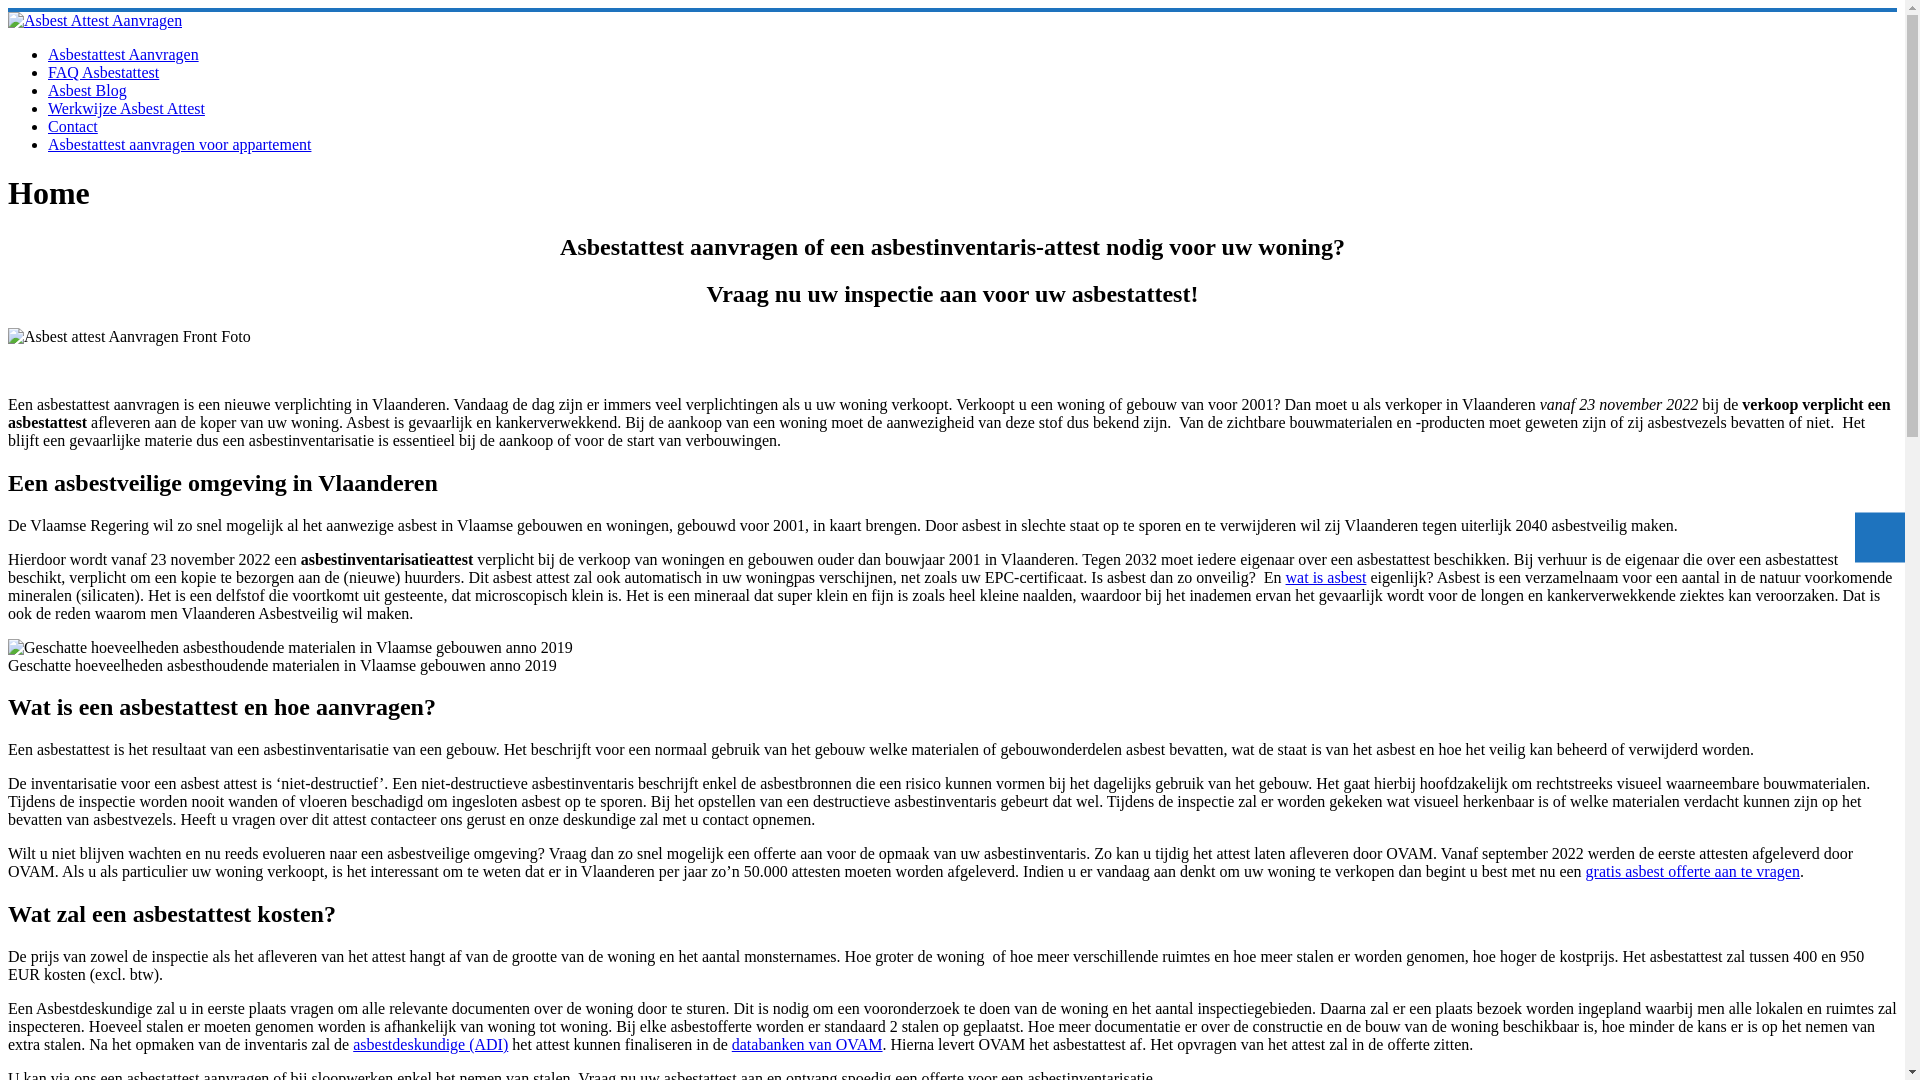  Describe the element at coordinates (88, 90) in the screenshot. I see `Asbest Blog` at that location.